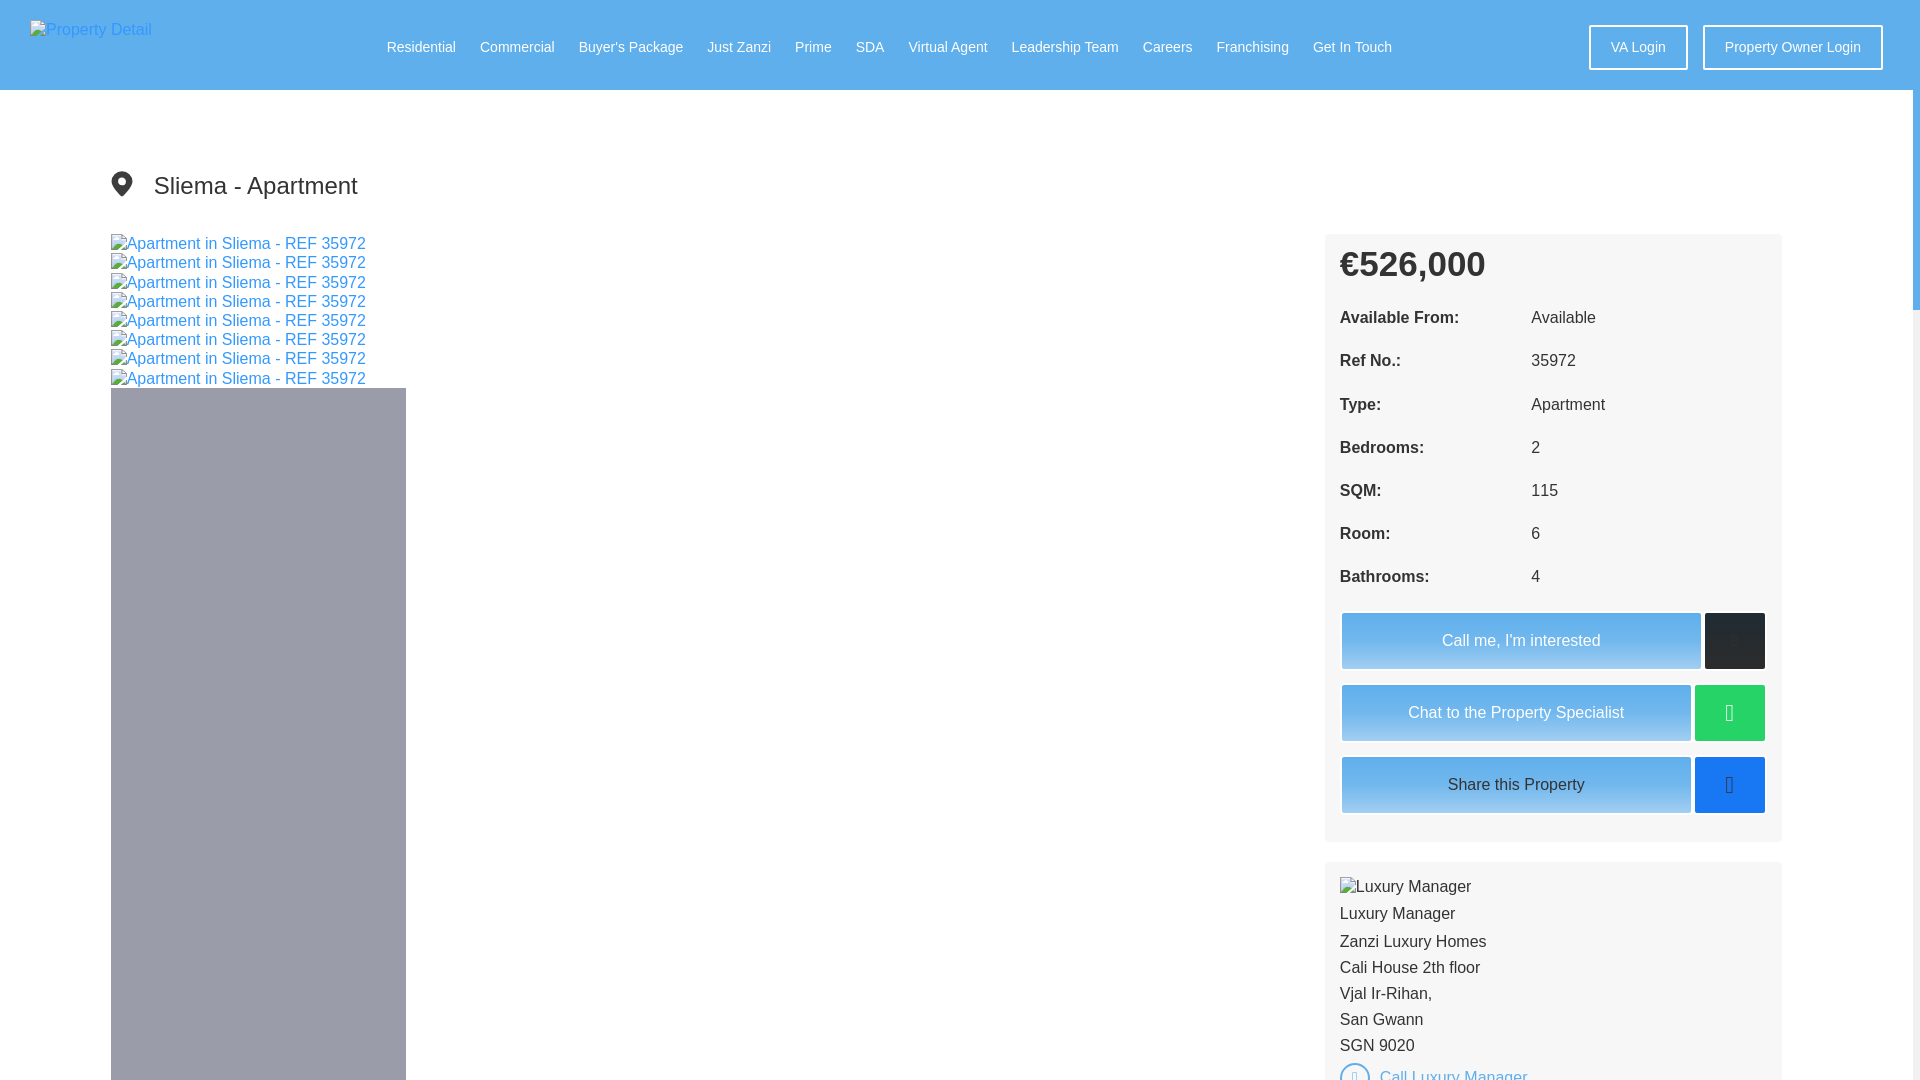 This screenshot has width=1920, height=1080. What do you see at coordinates (1252, 46) in the screenshot?
I see `Franchising` at bounding box center [1252, 46].